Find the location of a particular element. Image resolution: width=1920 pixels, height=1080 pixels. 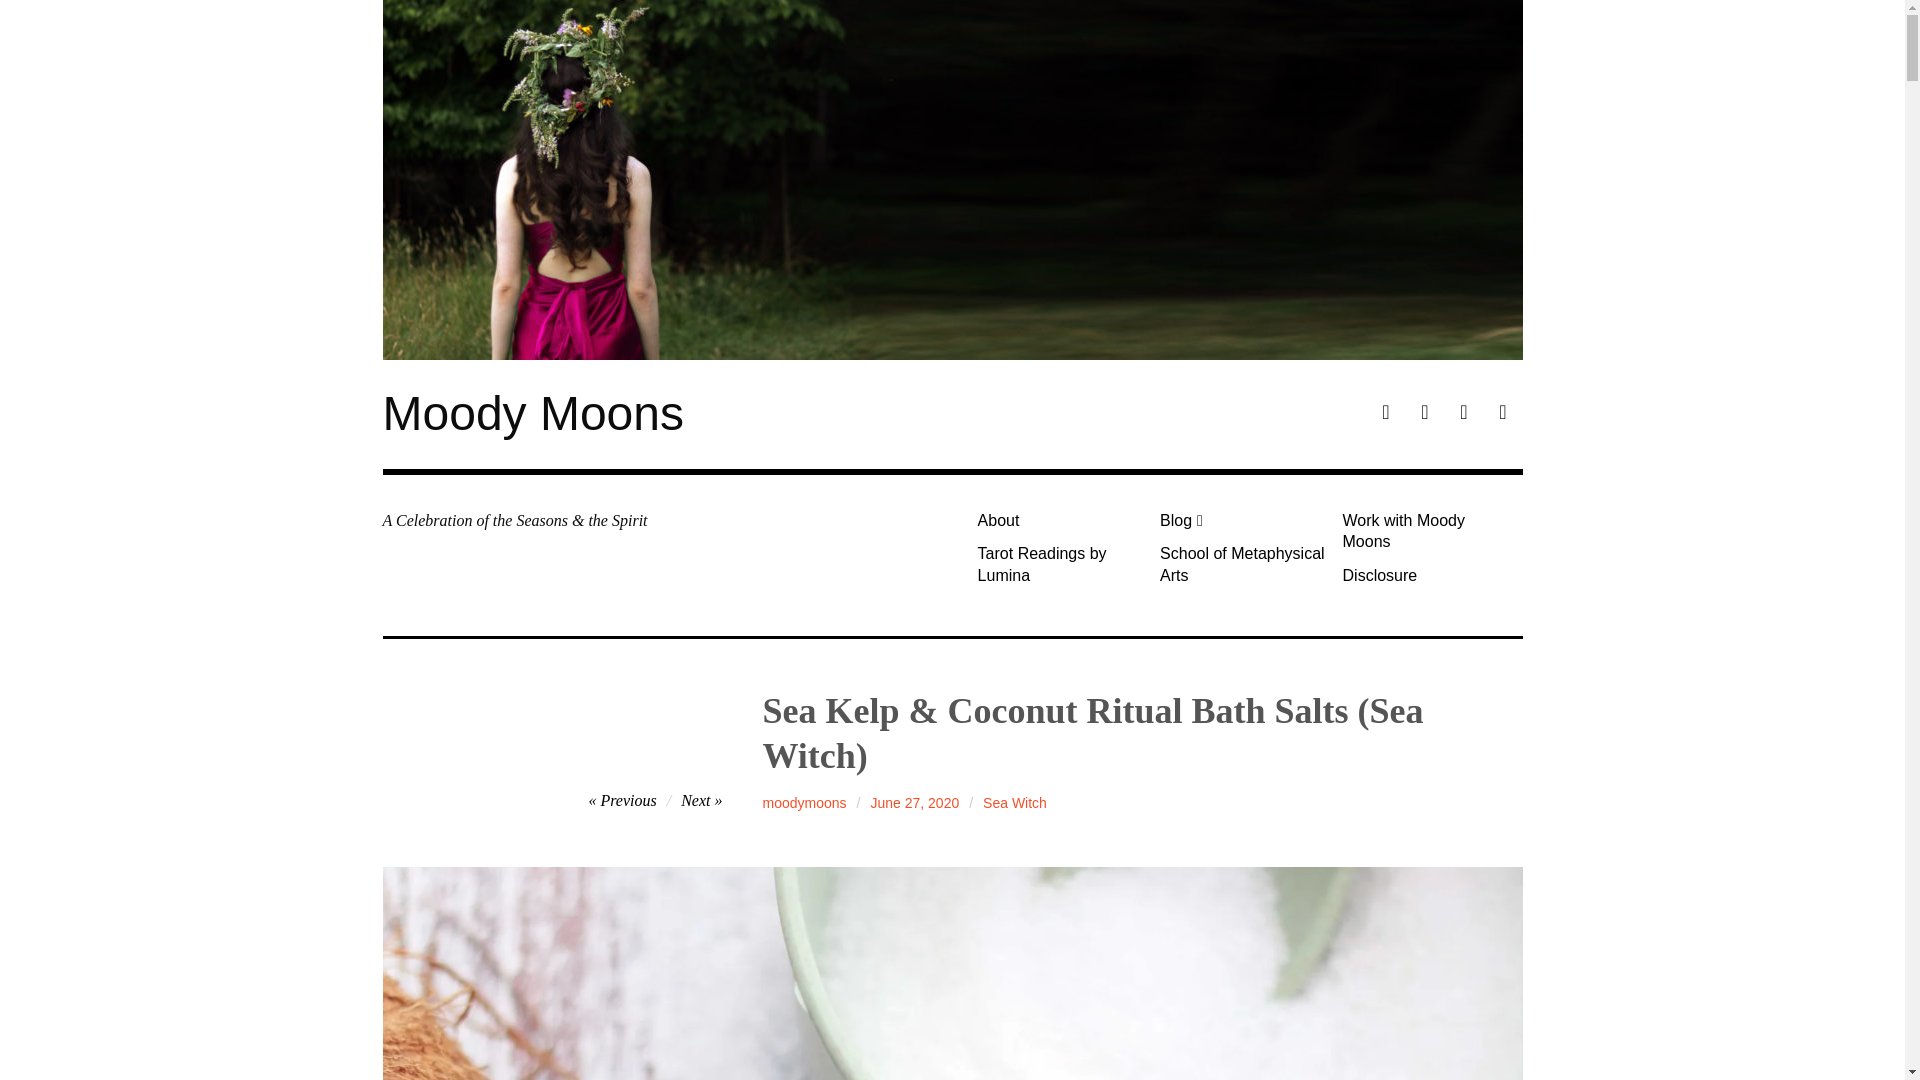

Facebook is located at coordinates (1386, 414).